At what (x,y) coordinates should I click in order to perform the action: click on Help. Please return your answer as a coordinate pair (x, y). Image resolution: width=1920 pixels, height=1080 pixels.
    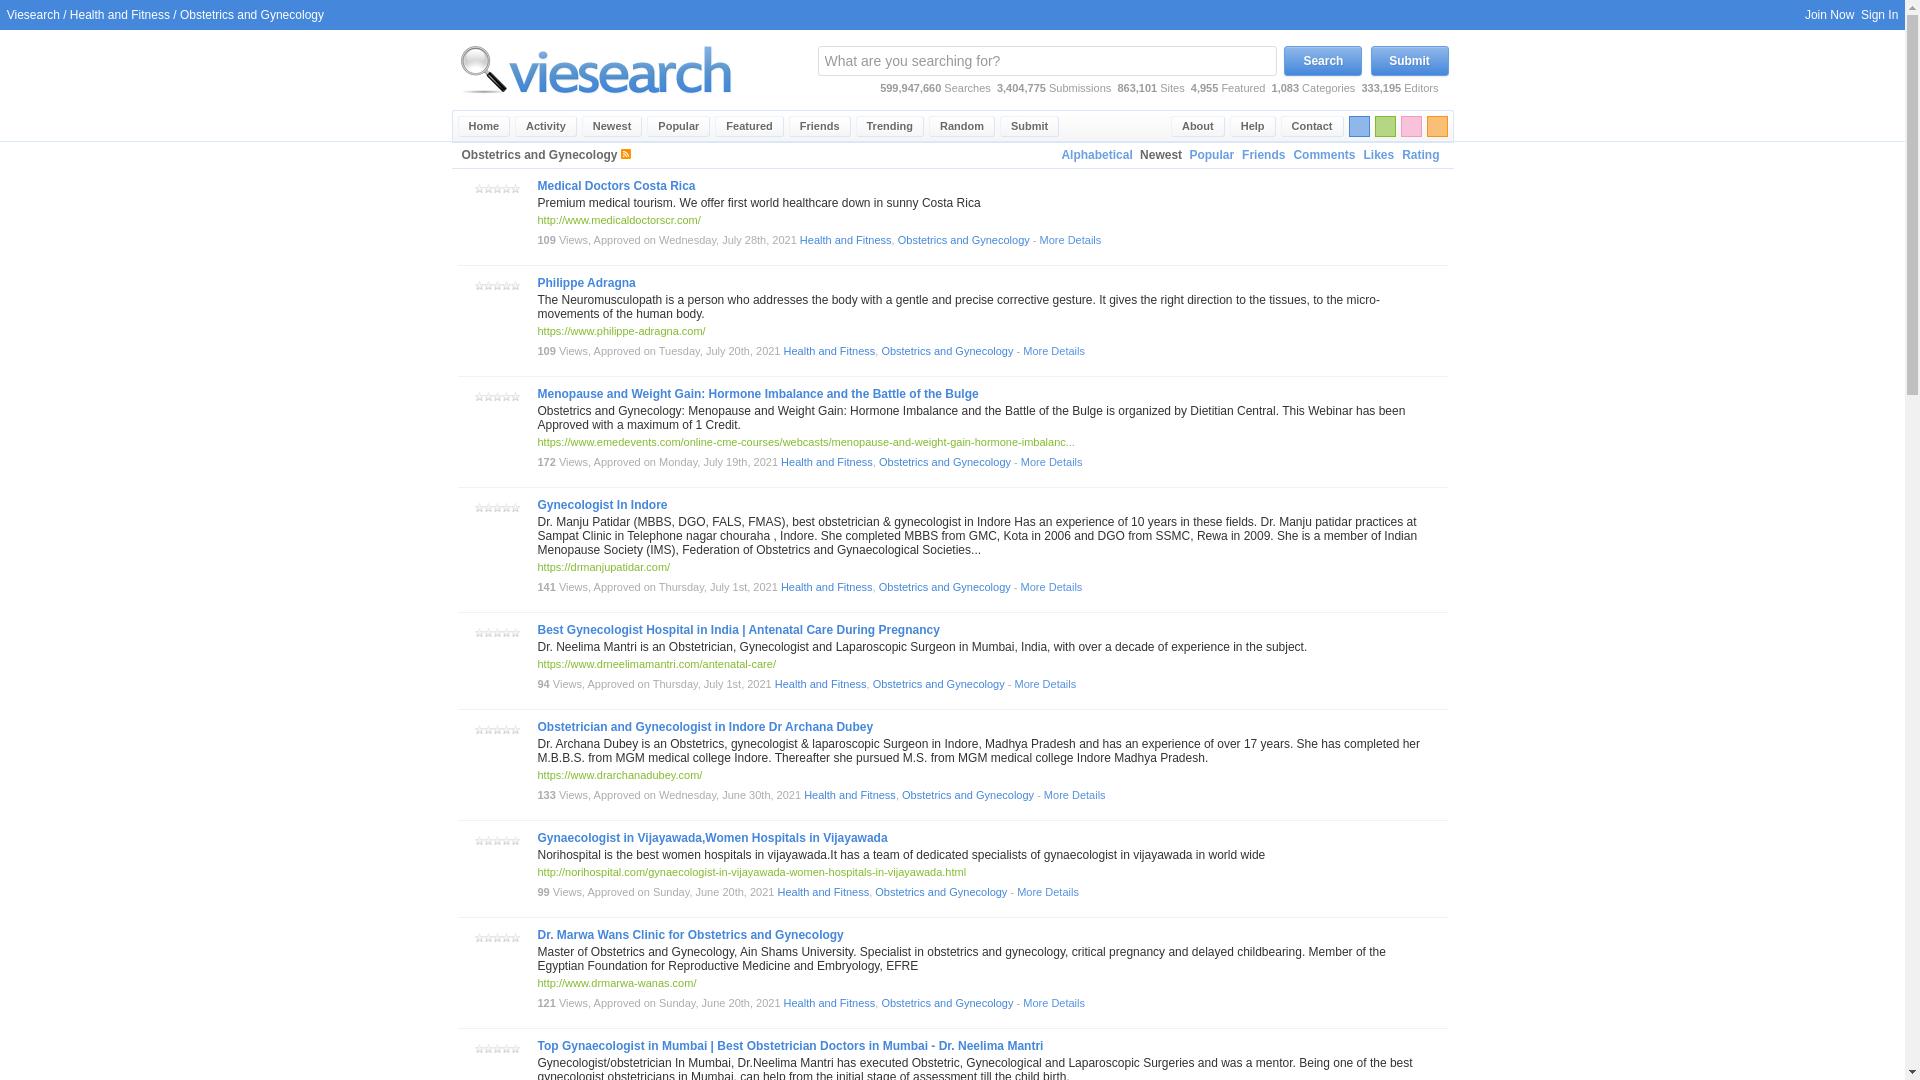
    Looking at the image, I should click on (1253, 126).